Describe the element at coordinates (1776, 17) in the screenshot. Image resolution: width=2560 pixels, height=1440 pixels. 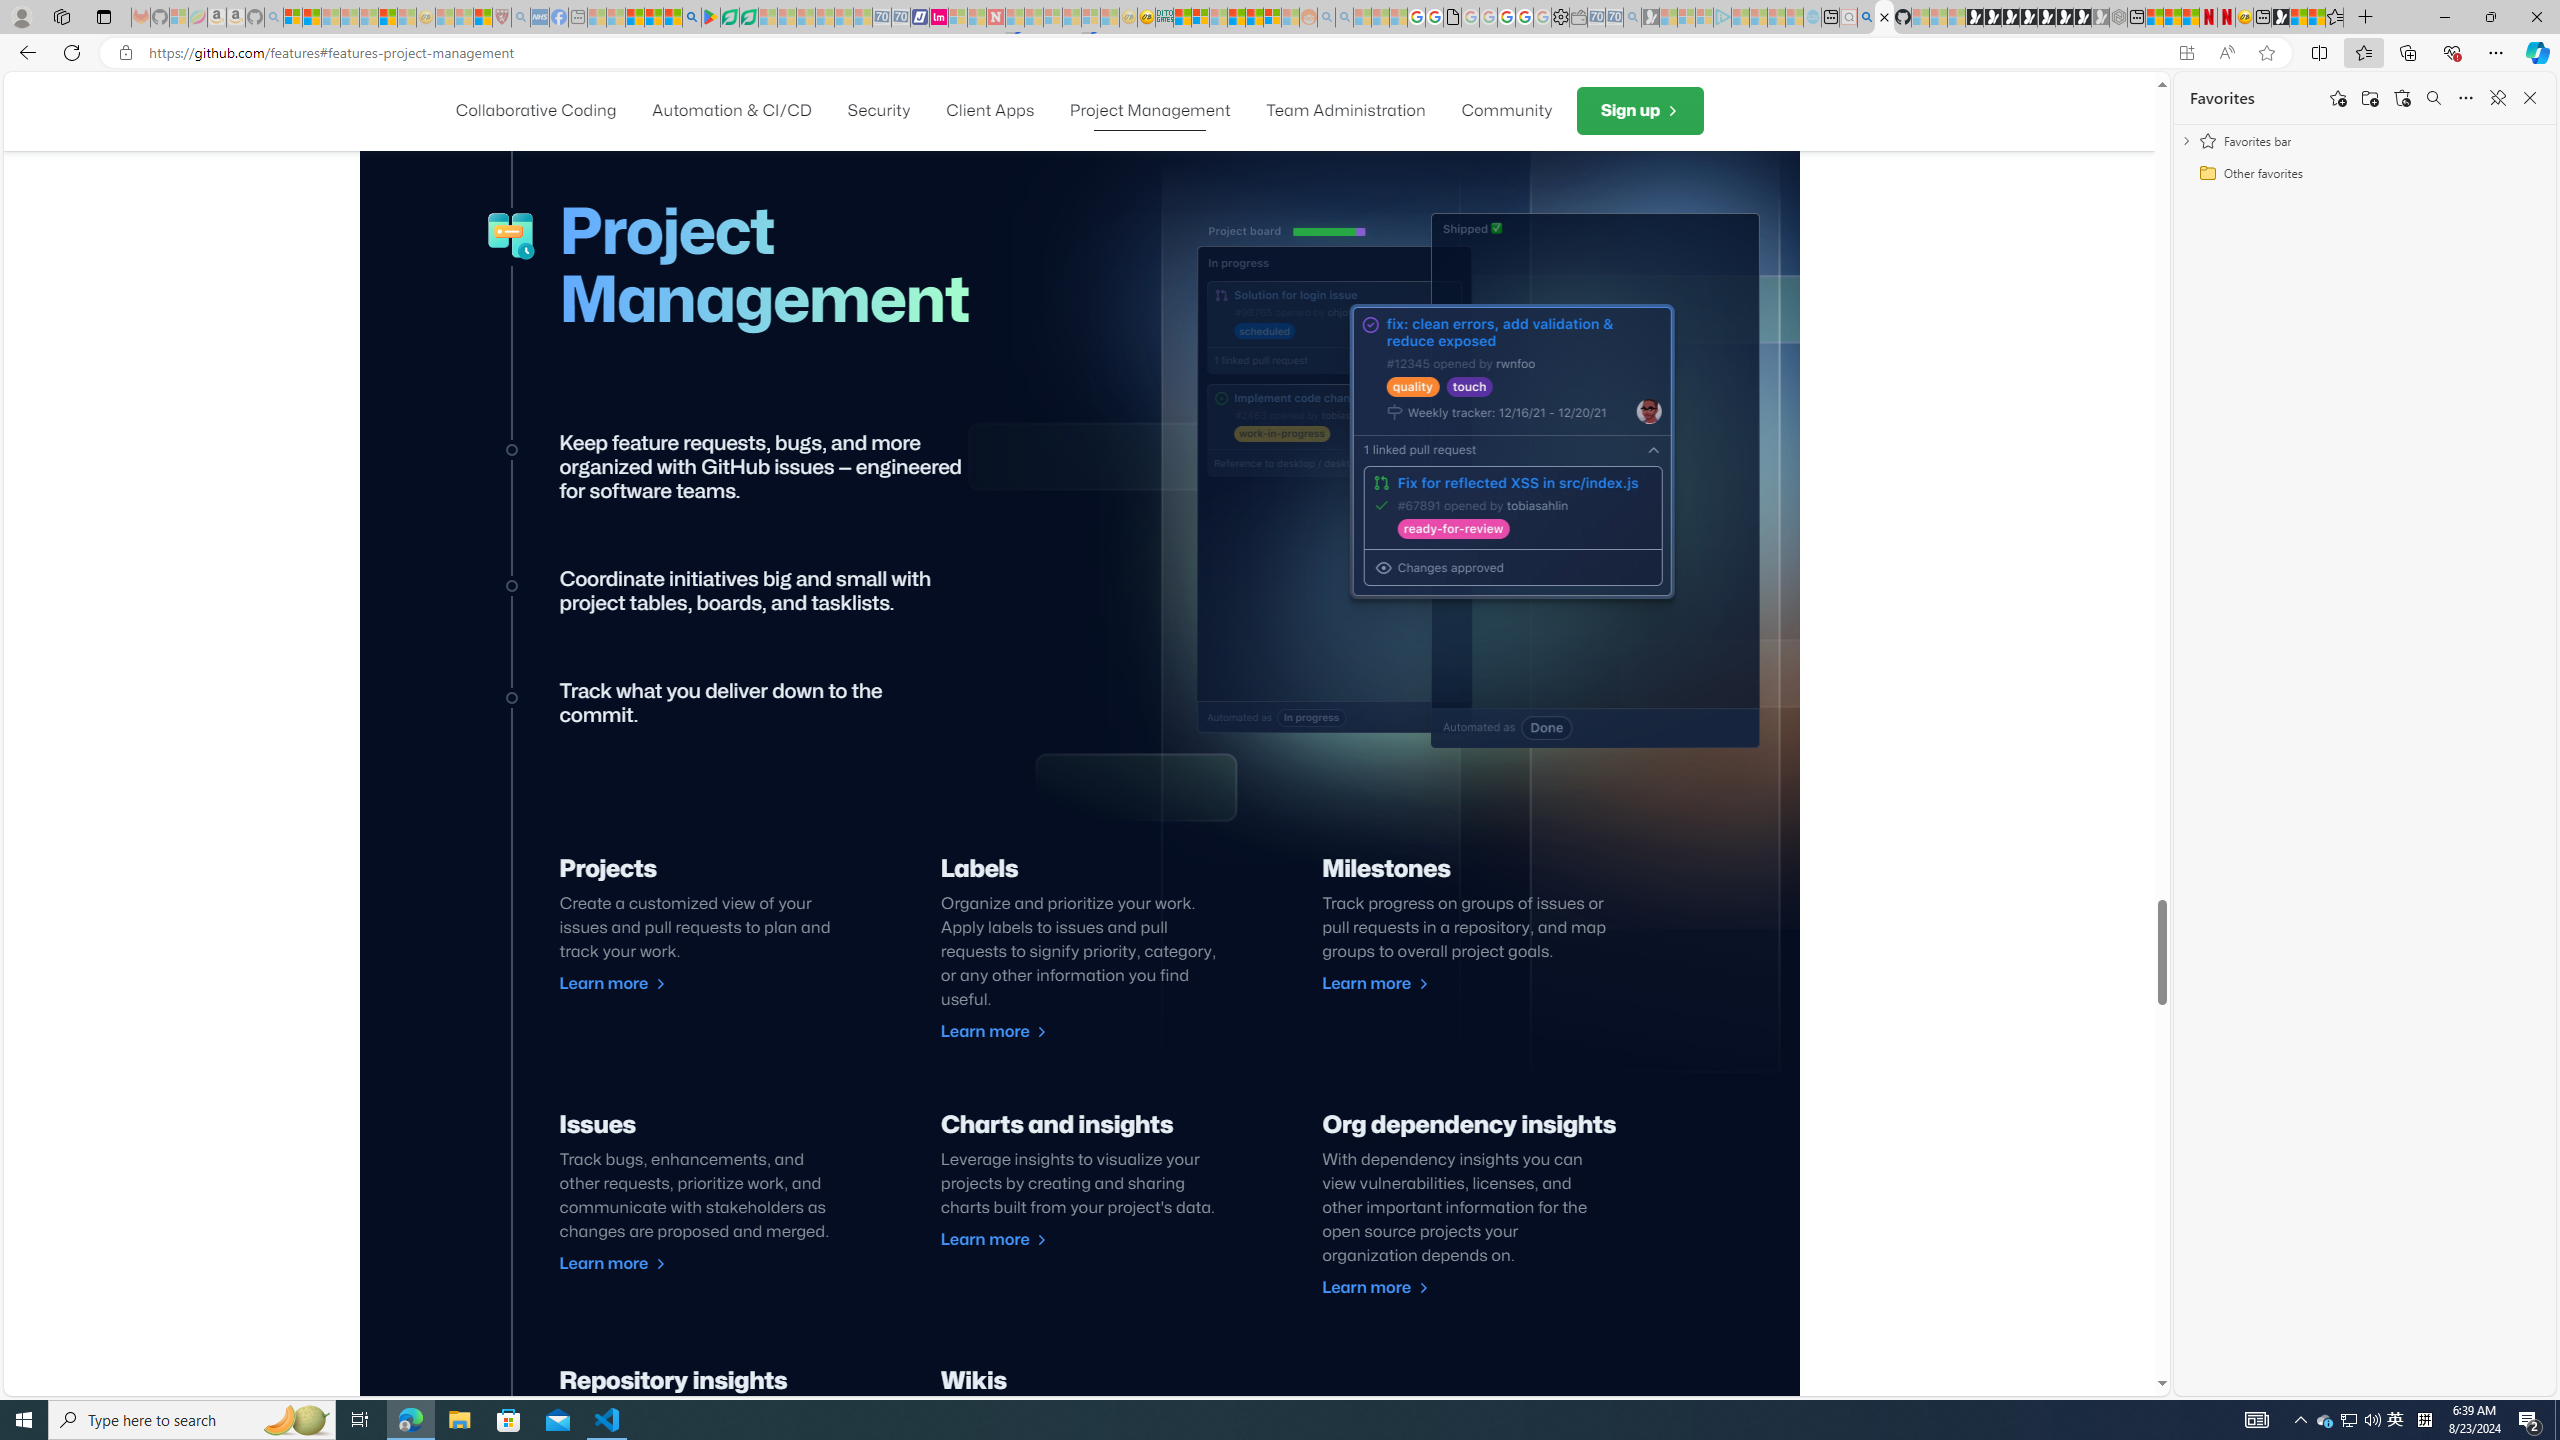
I see `Microsoft Start - Sleeping` at that location.